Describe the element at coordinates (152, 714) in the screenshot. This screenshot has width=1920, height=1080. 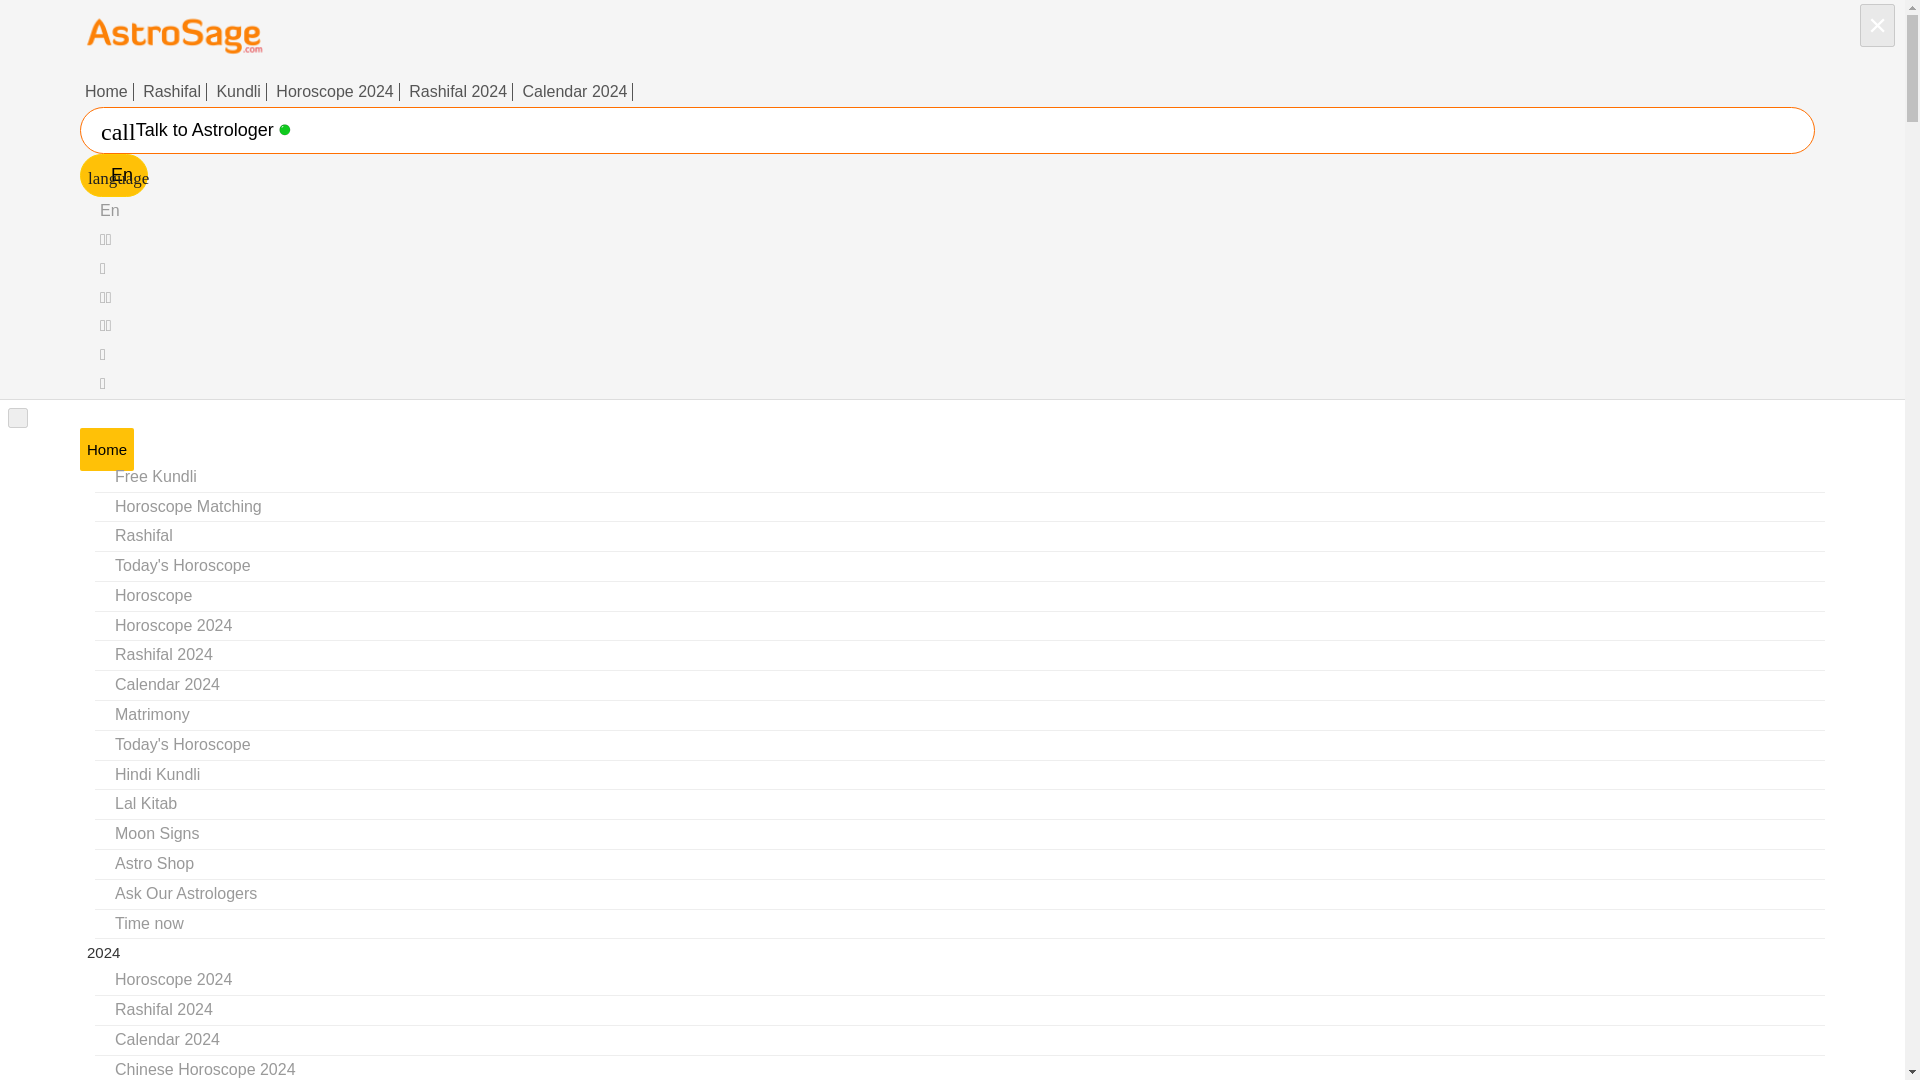
I see `AstroSageMarriage.com: Free Matrimony - Shaadi` at that location.